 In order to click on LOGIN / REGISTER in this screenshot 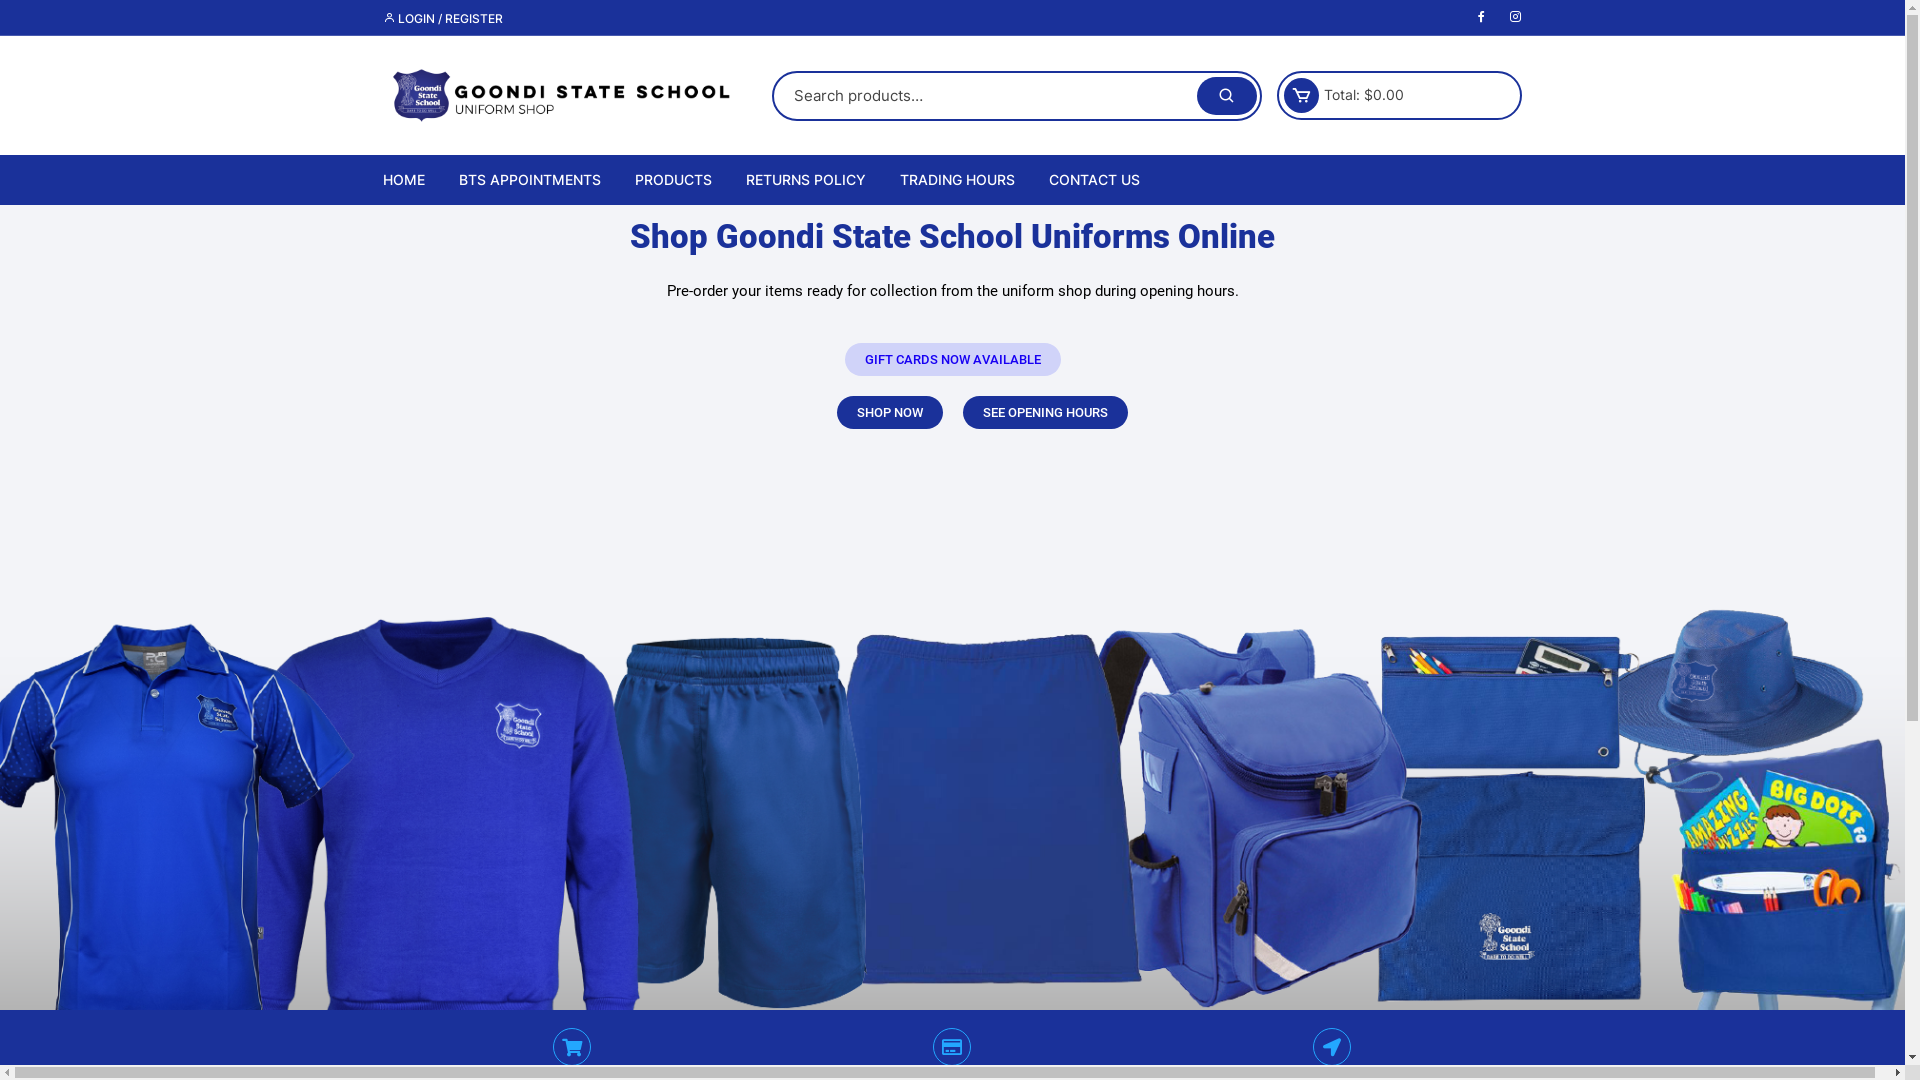, I will do `click(442, 18)`.